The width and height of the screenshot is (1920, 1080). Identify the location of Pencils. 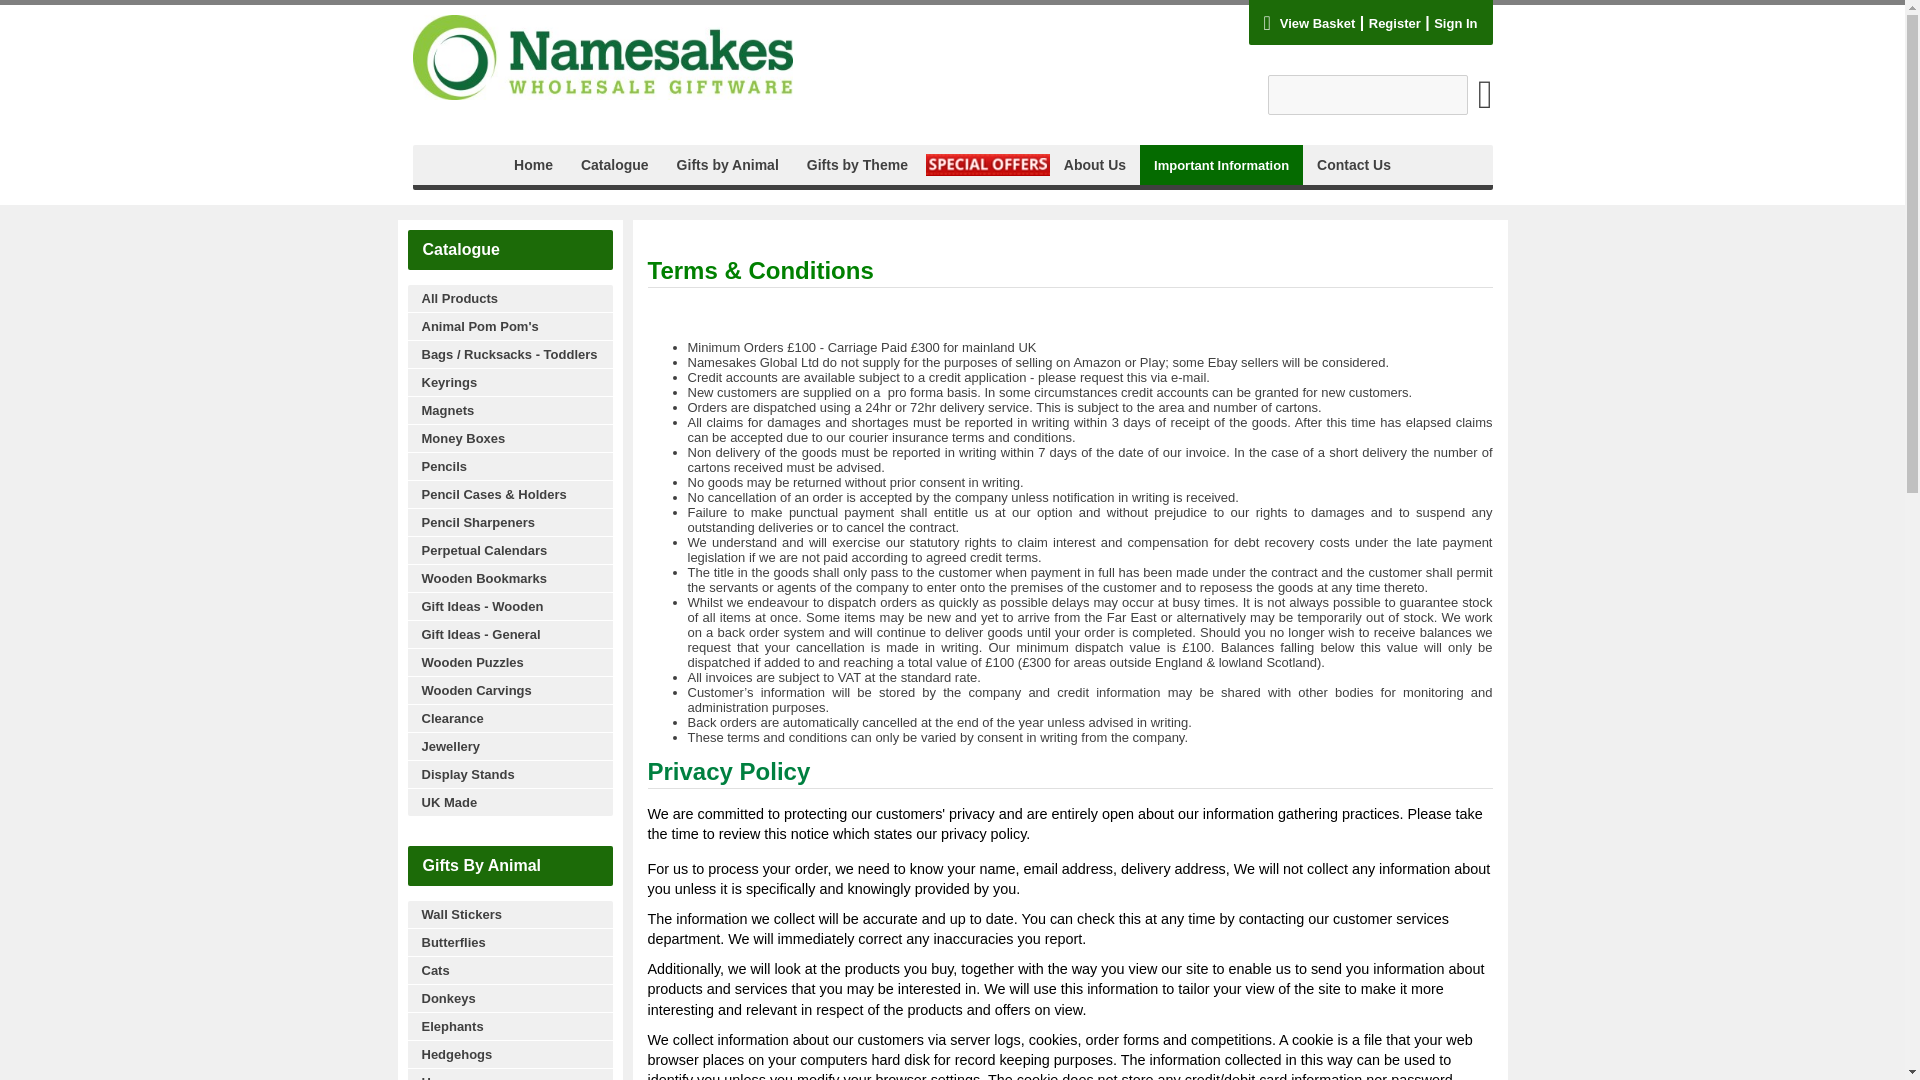
(510, 466).